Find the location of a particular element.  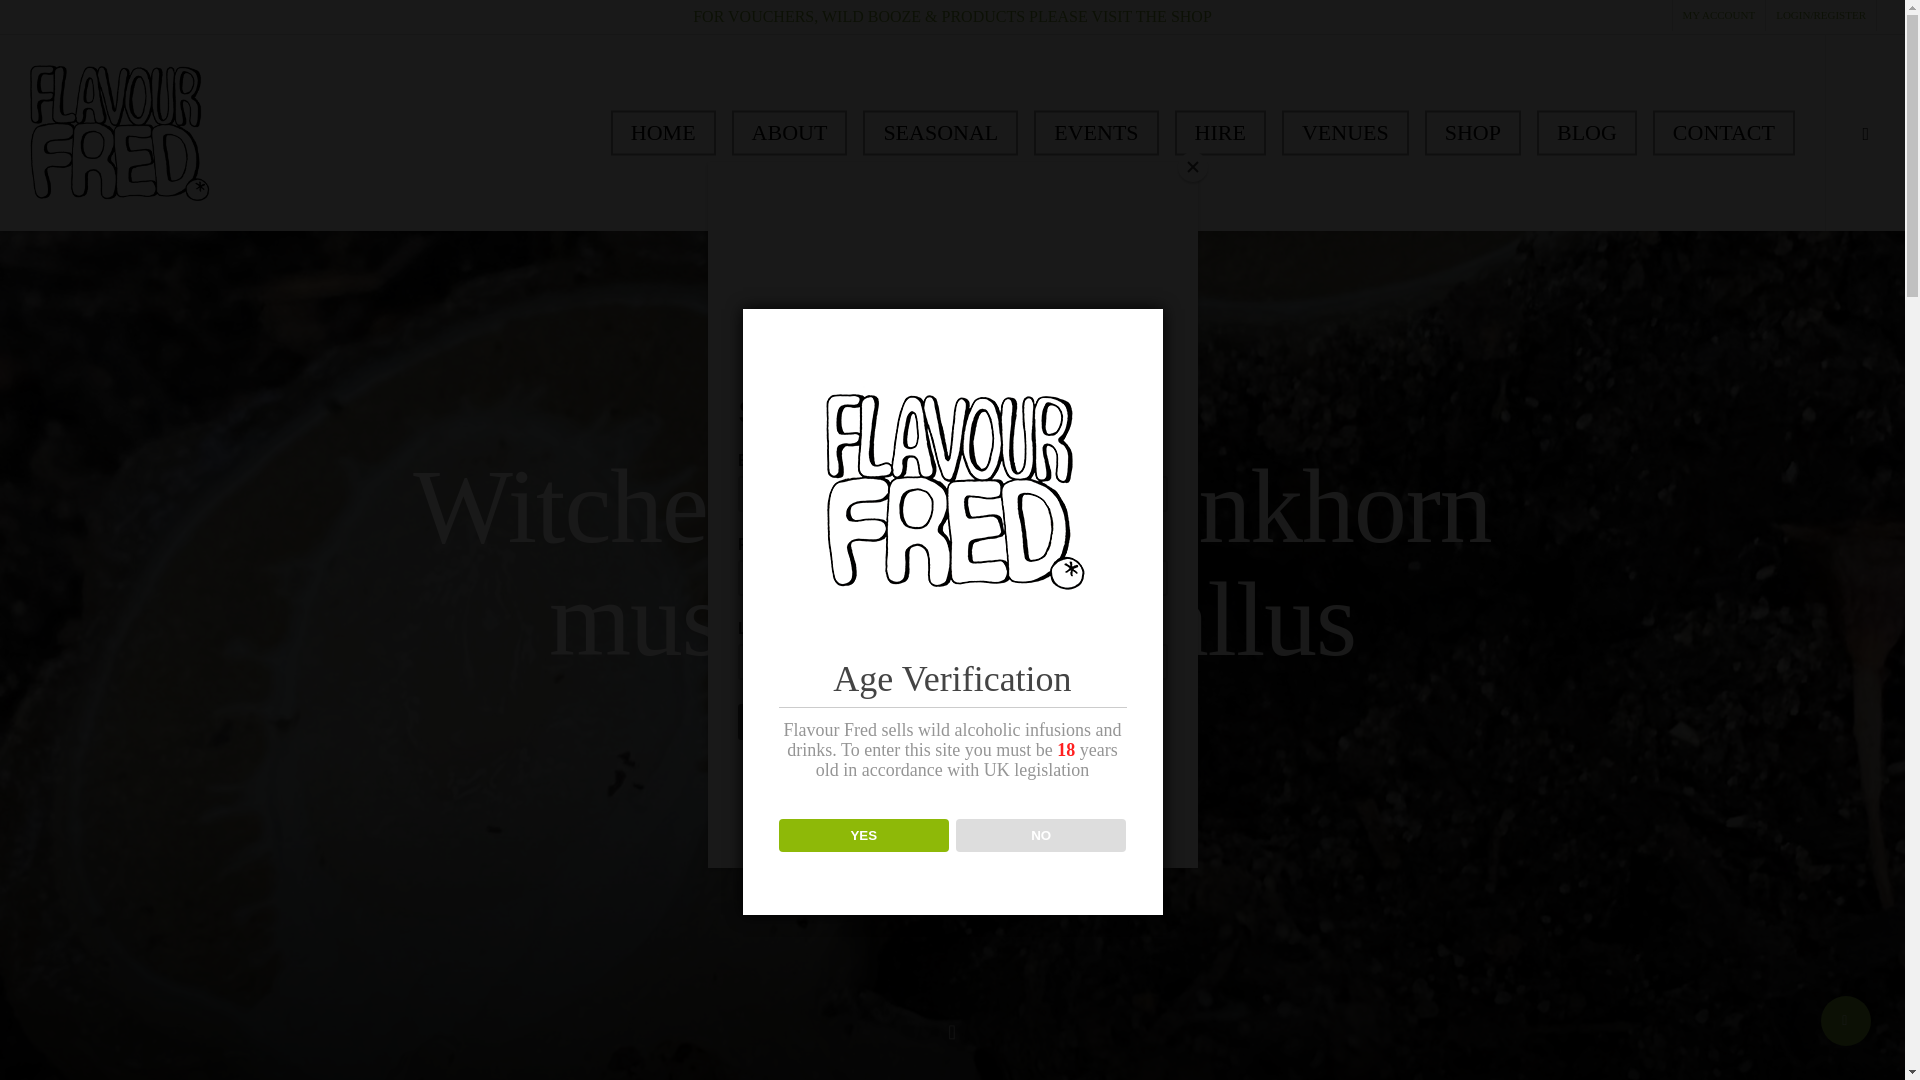

george is located at coordinates (984, 834).